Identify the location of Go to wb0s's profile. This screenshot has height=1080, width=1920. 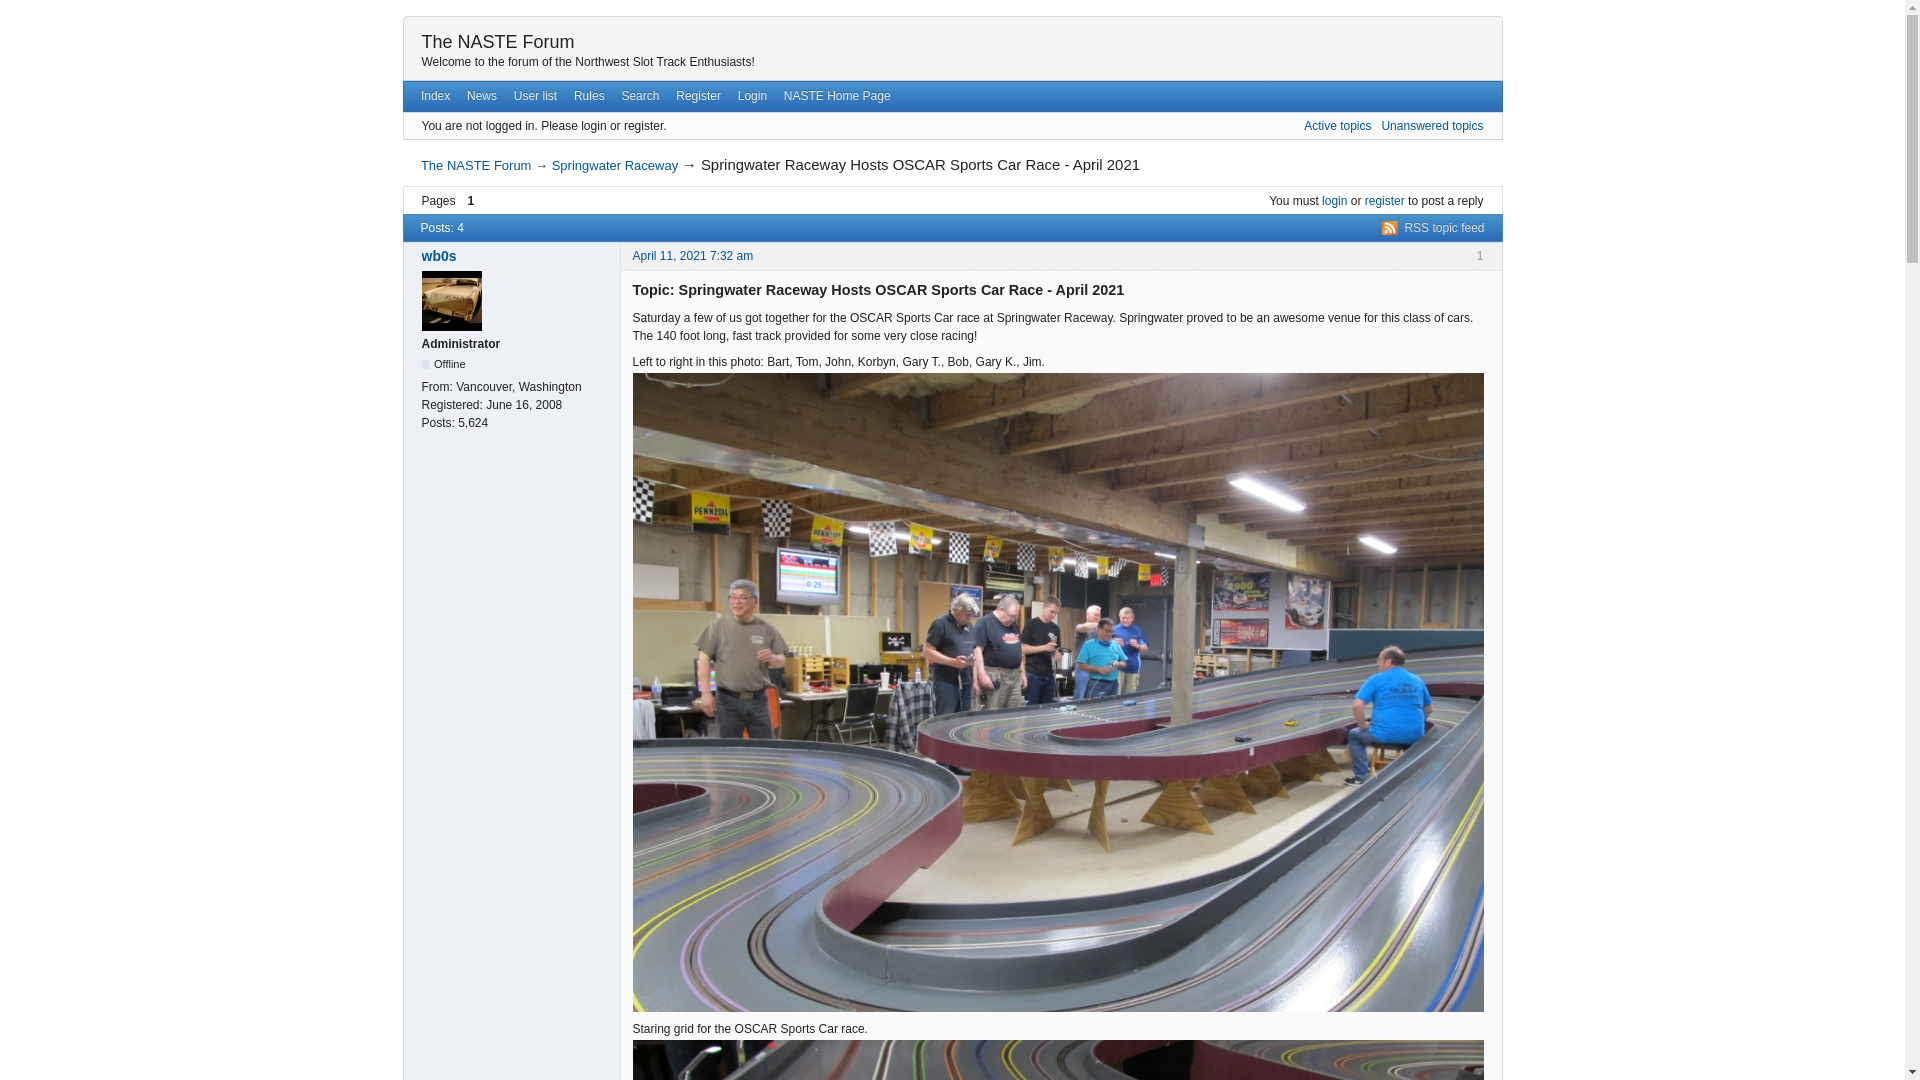
(515, 256).